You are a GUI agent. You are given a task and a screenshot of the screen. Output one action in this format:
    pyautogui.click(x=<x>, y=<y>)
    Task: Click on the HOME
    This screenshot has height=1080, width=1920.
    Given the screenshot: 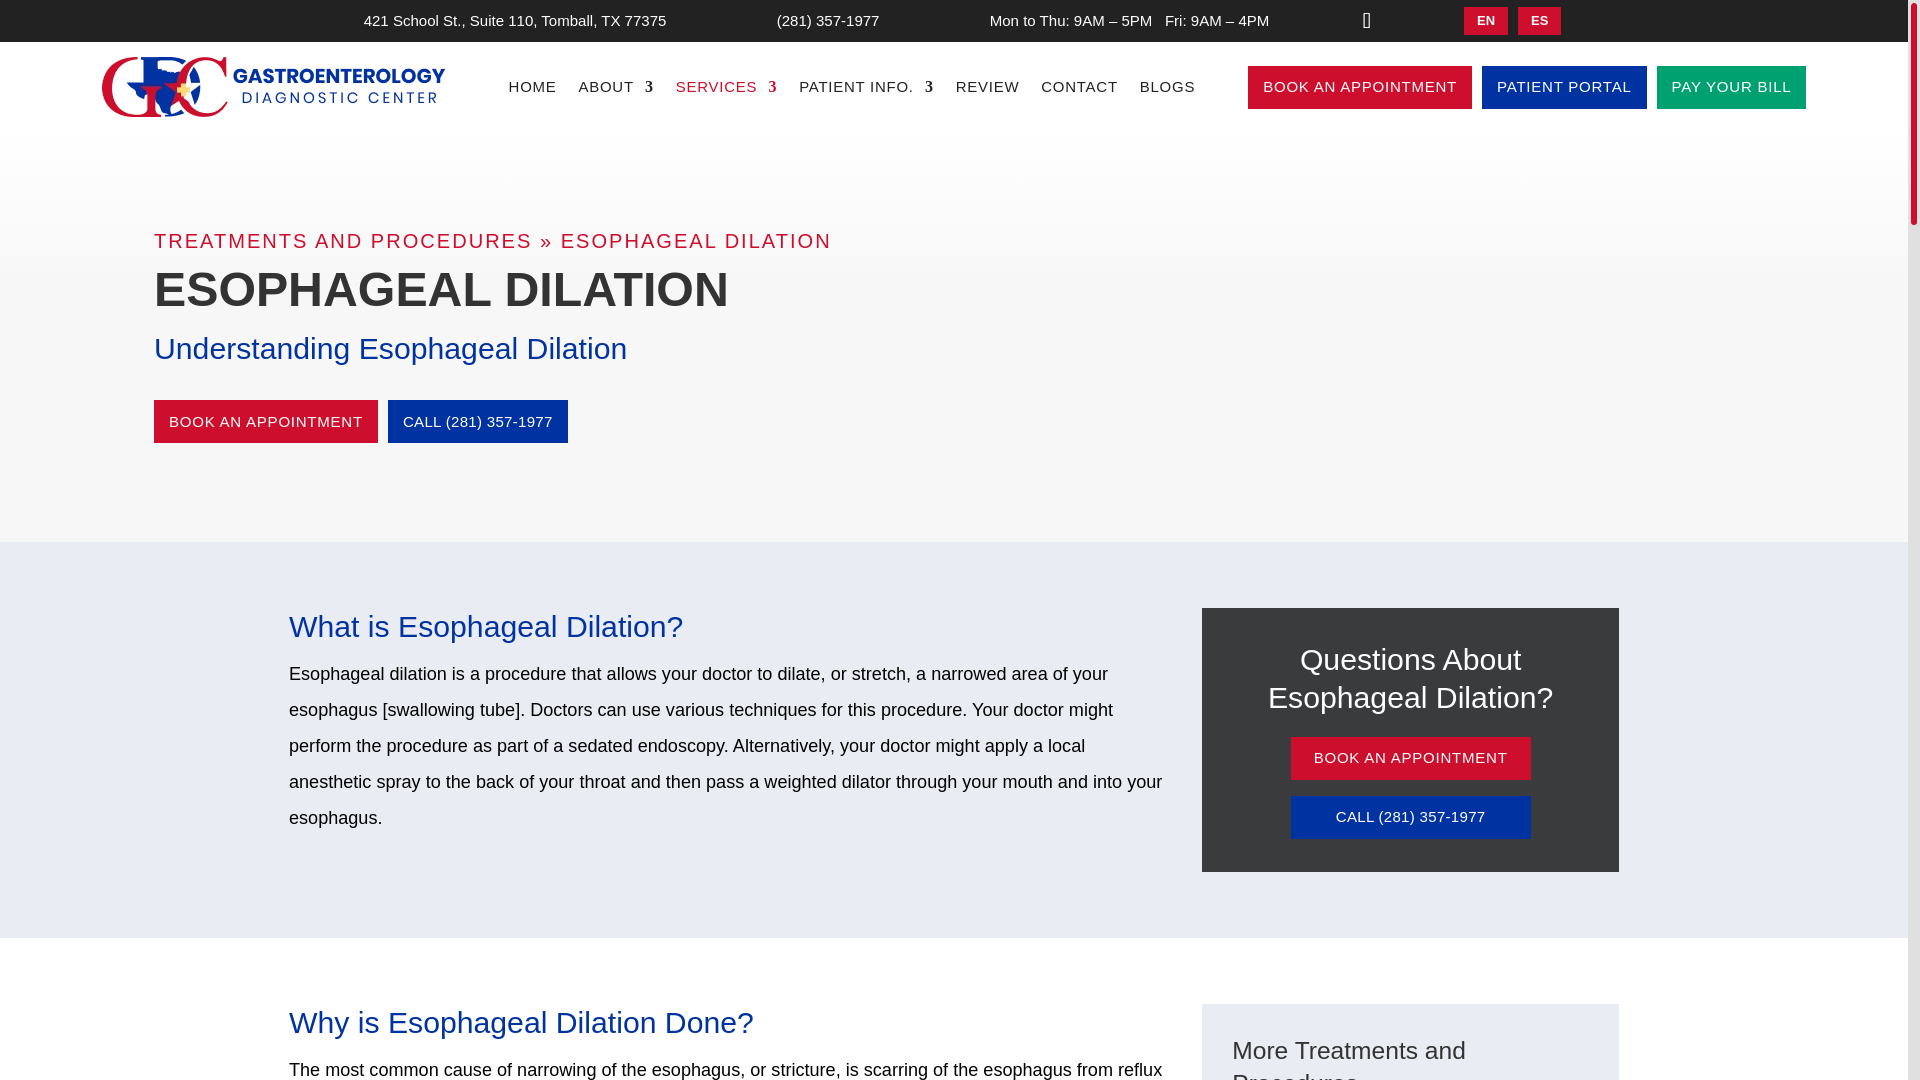 What is the action you would take?
    pyautogui.click(x=532, y=90)
    